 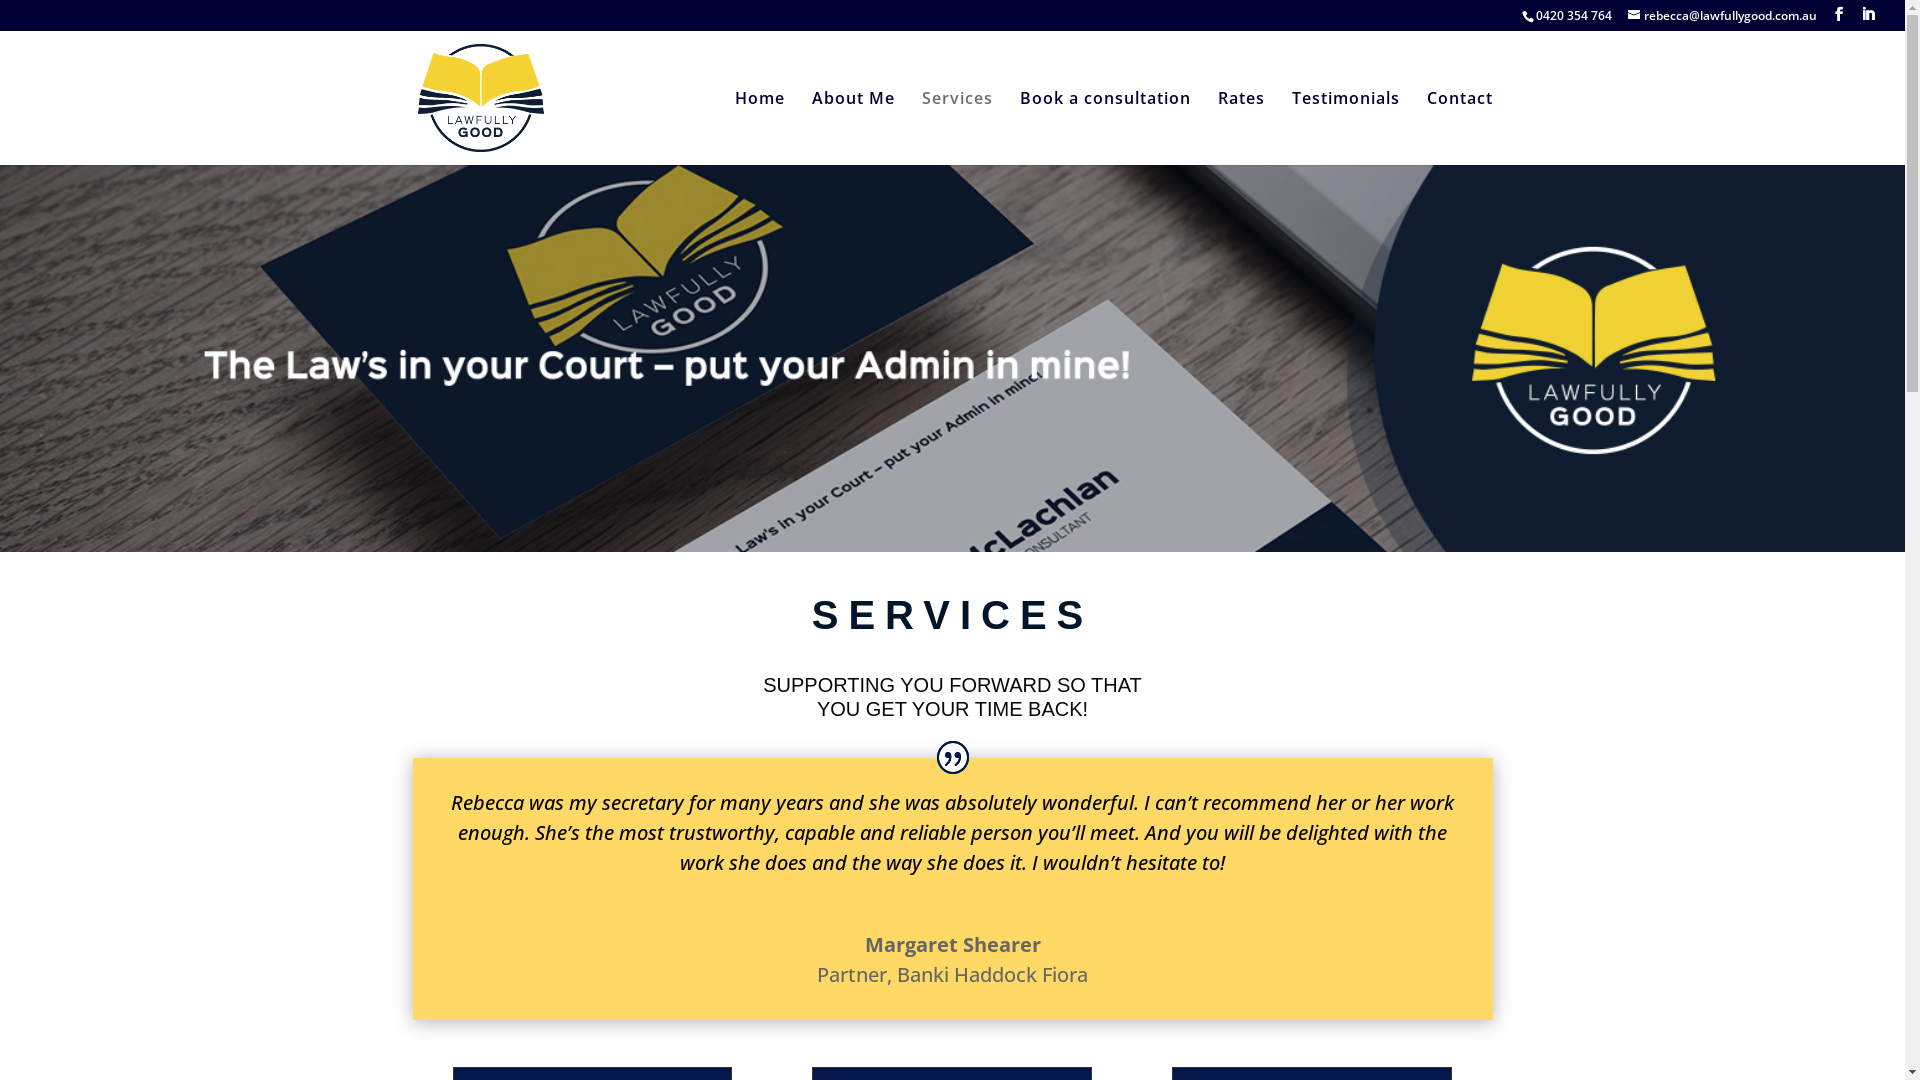 What do you see at coordinates (1459, 128) in the screenshot?
I see `Contact` at bounding box center [1459, 128].